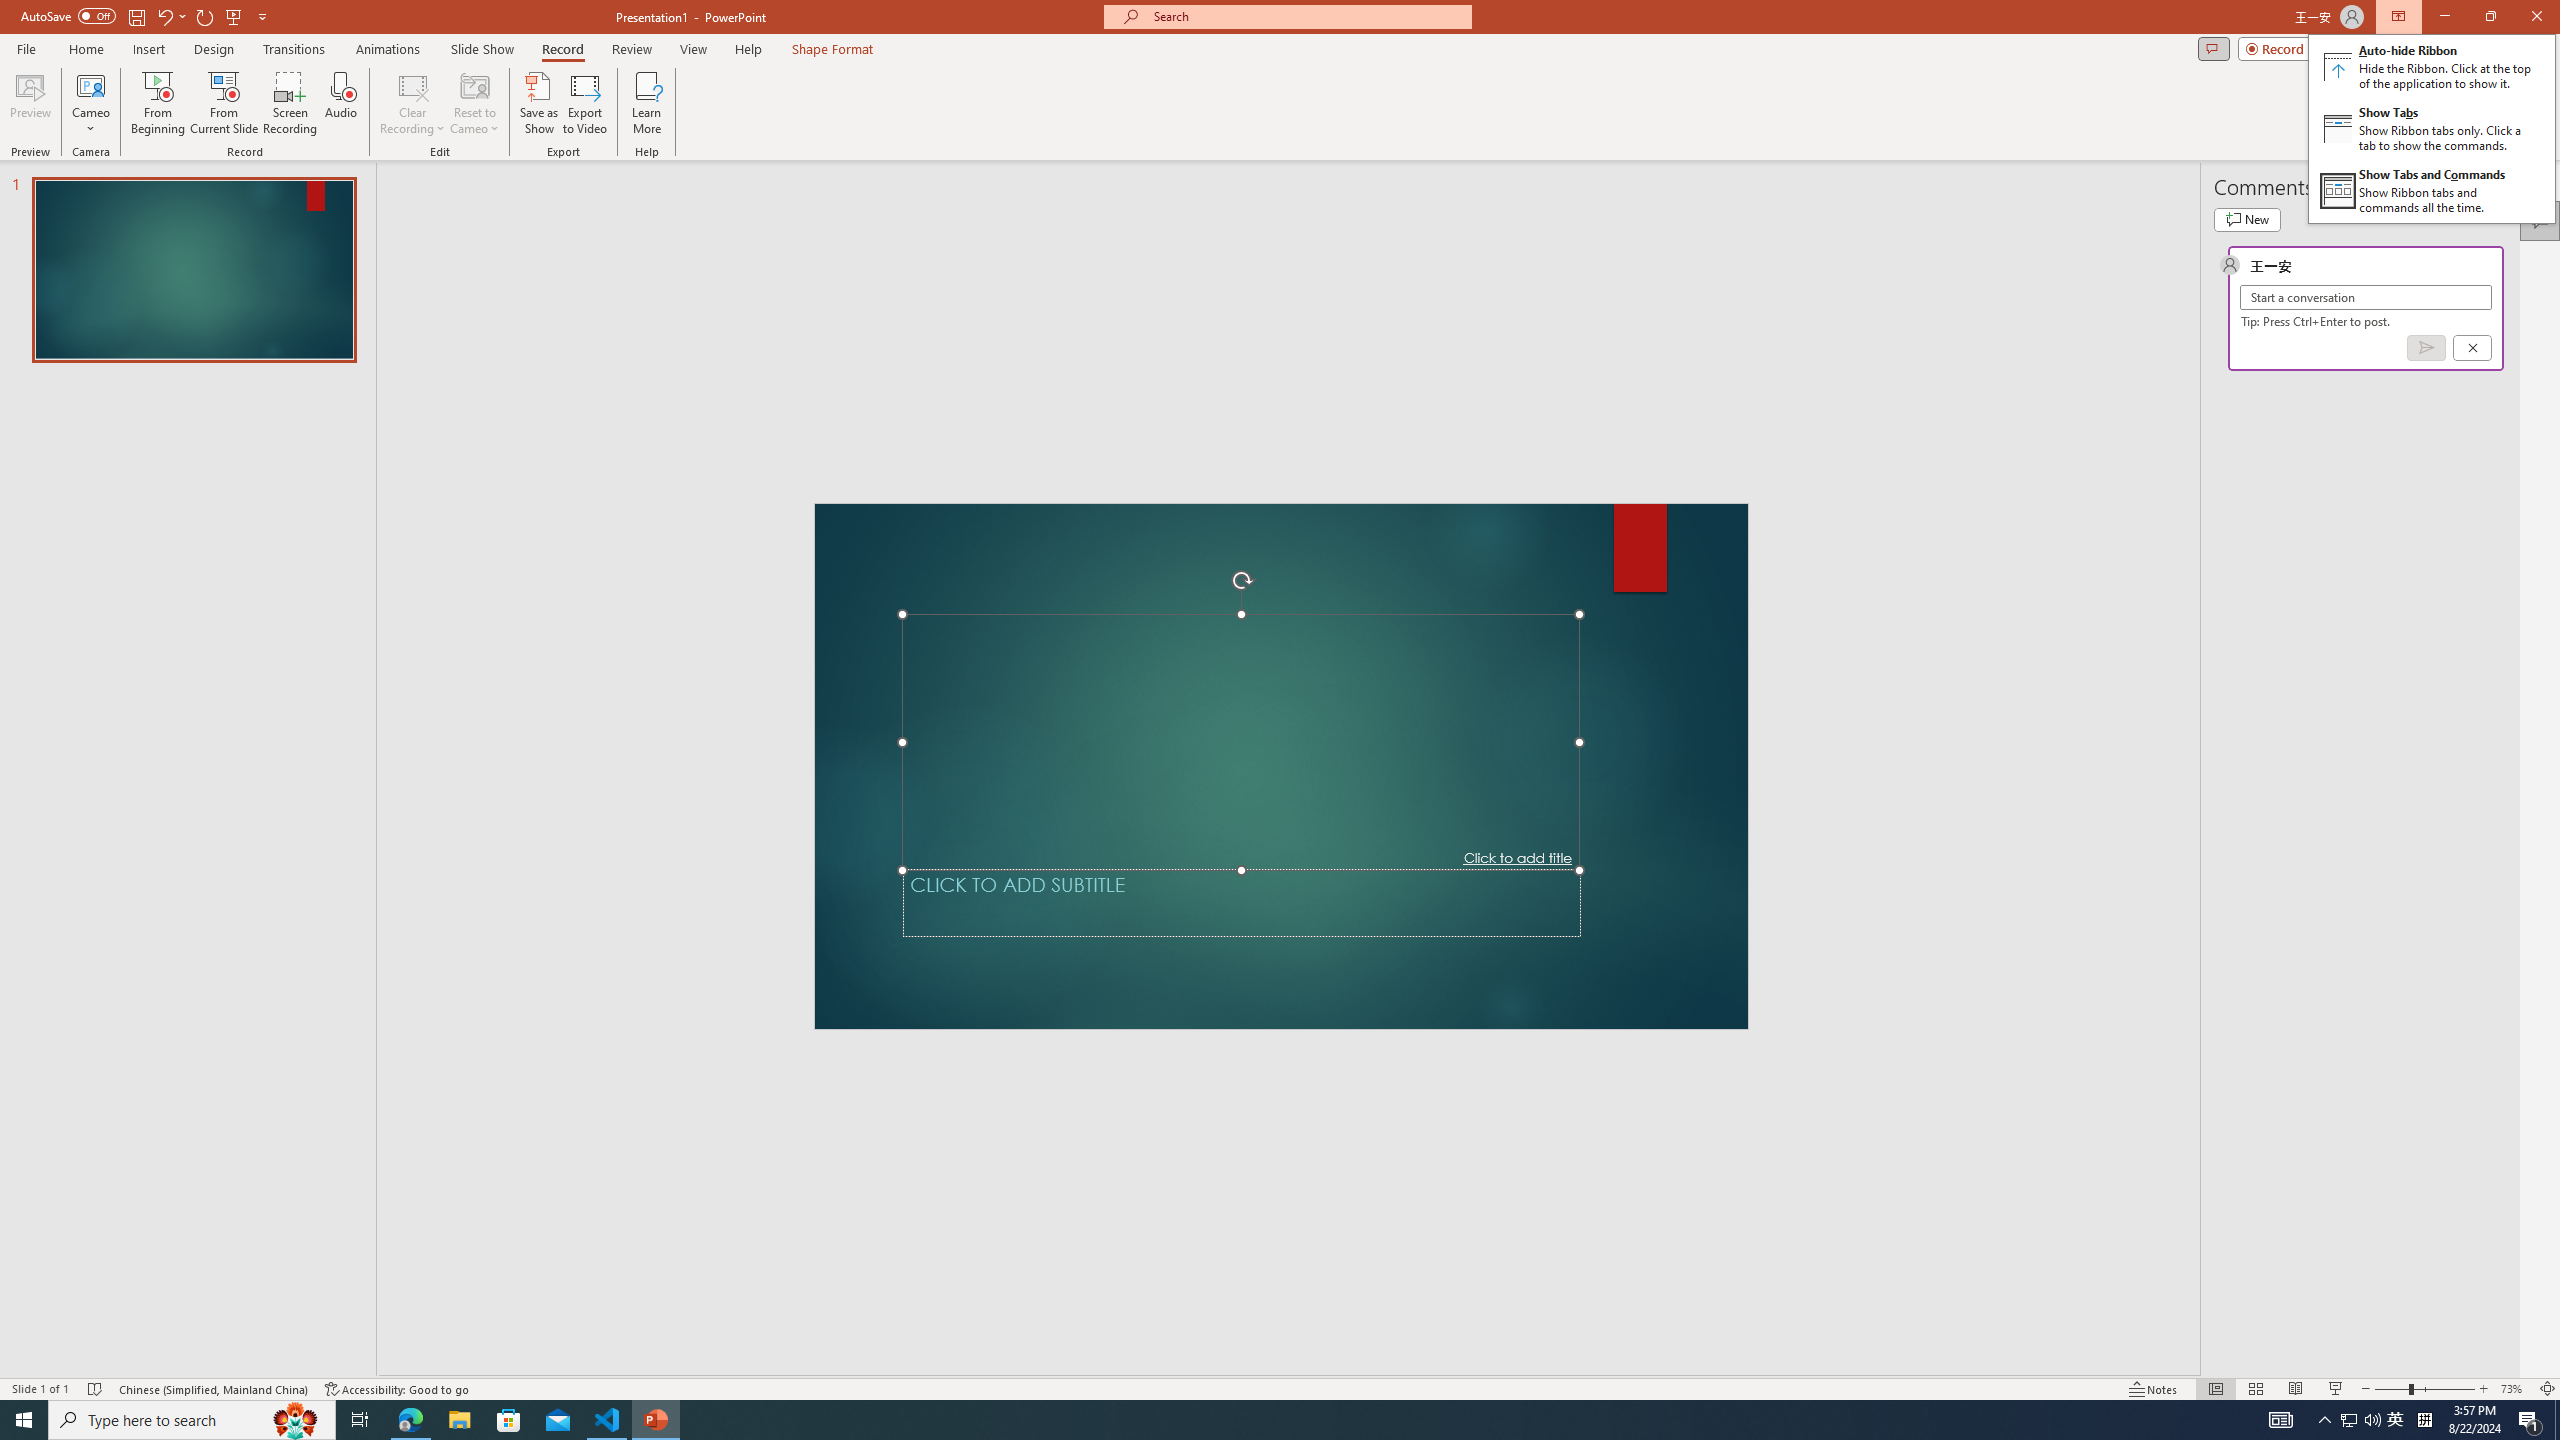 This screenshot has width=2560, height=1440. Describe the element at coordinates (2336, 1389) in the screenshot. I see `Slide Show` at that location.